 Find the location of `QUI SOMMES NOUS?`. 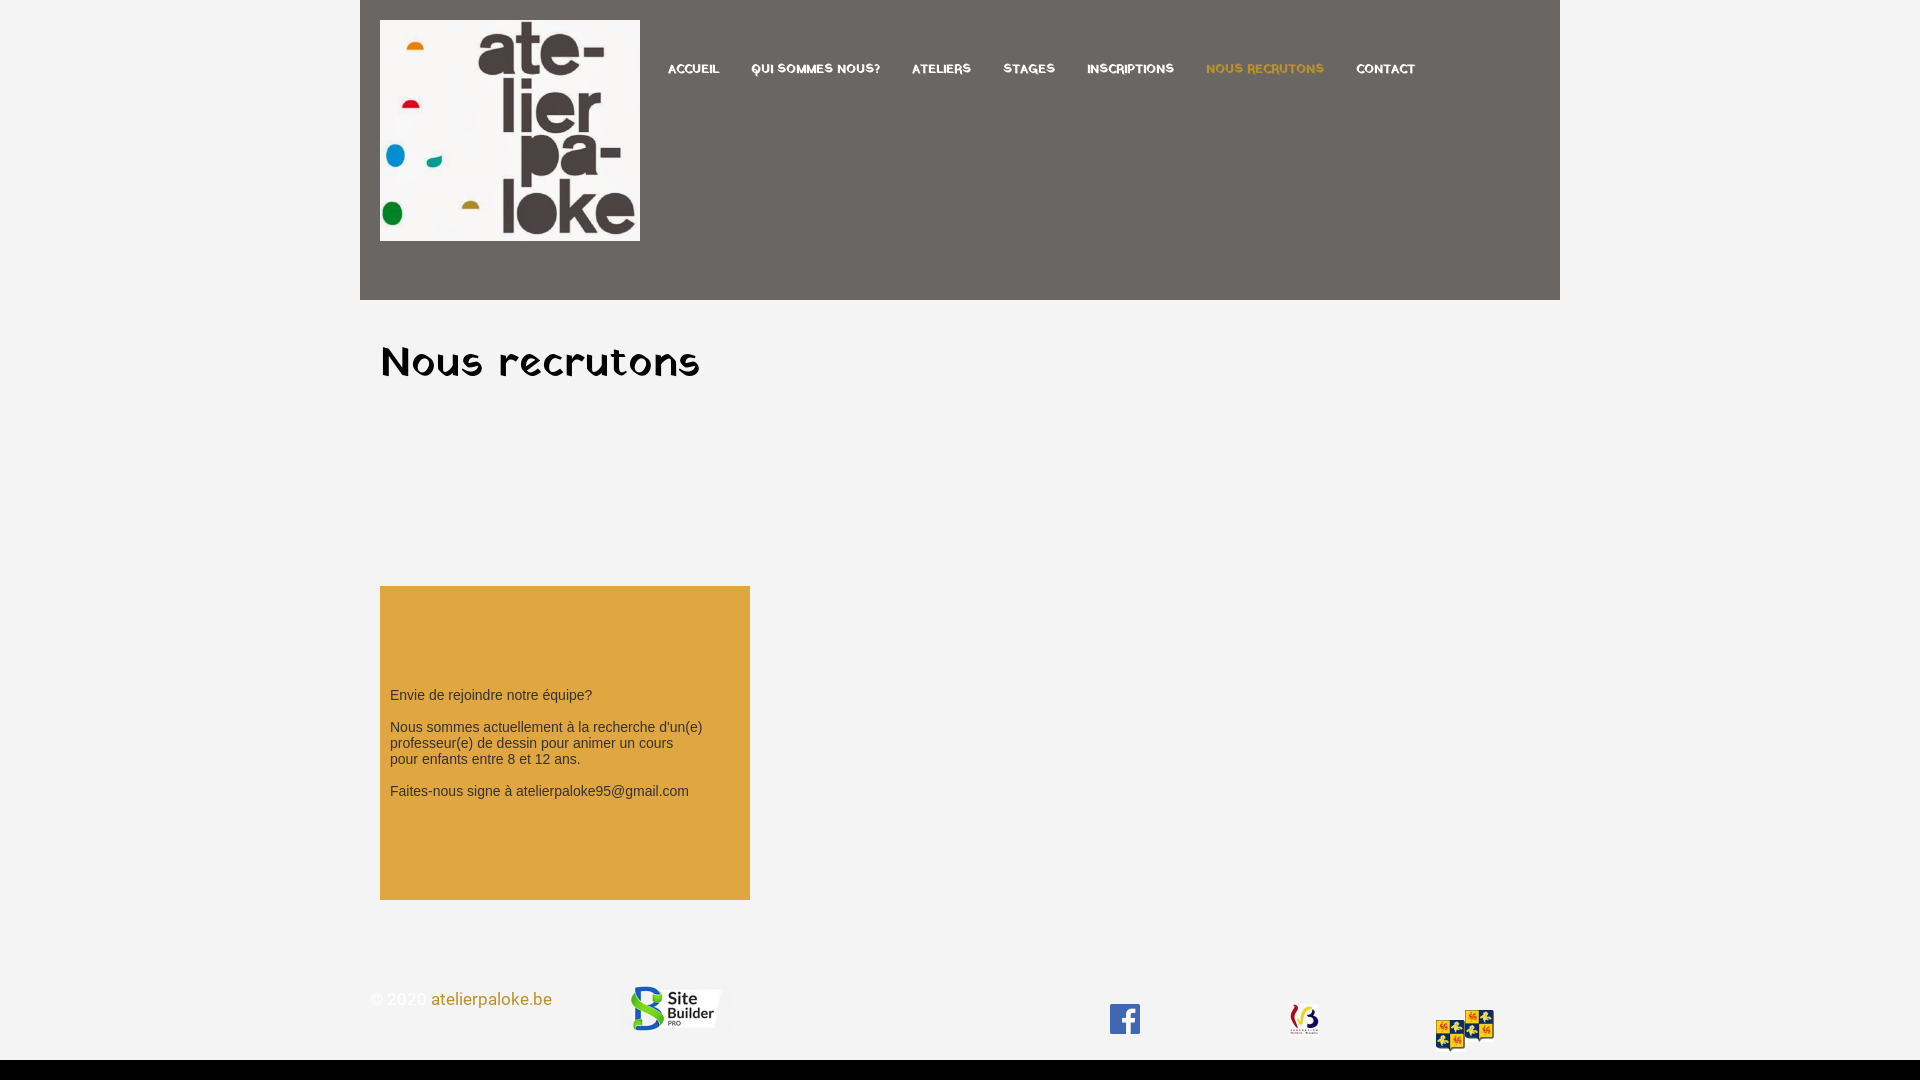

QUI SOMMES NOUS? is located at coordinates (816, 72).